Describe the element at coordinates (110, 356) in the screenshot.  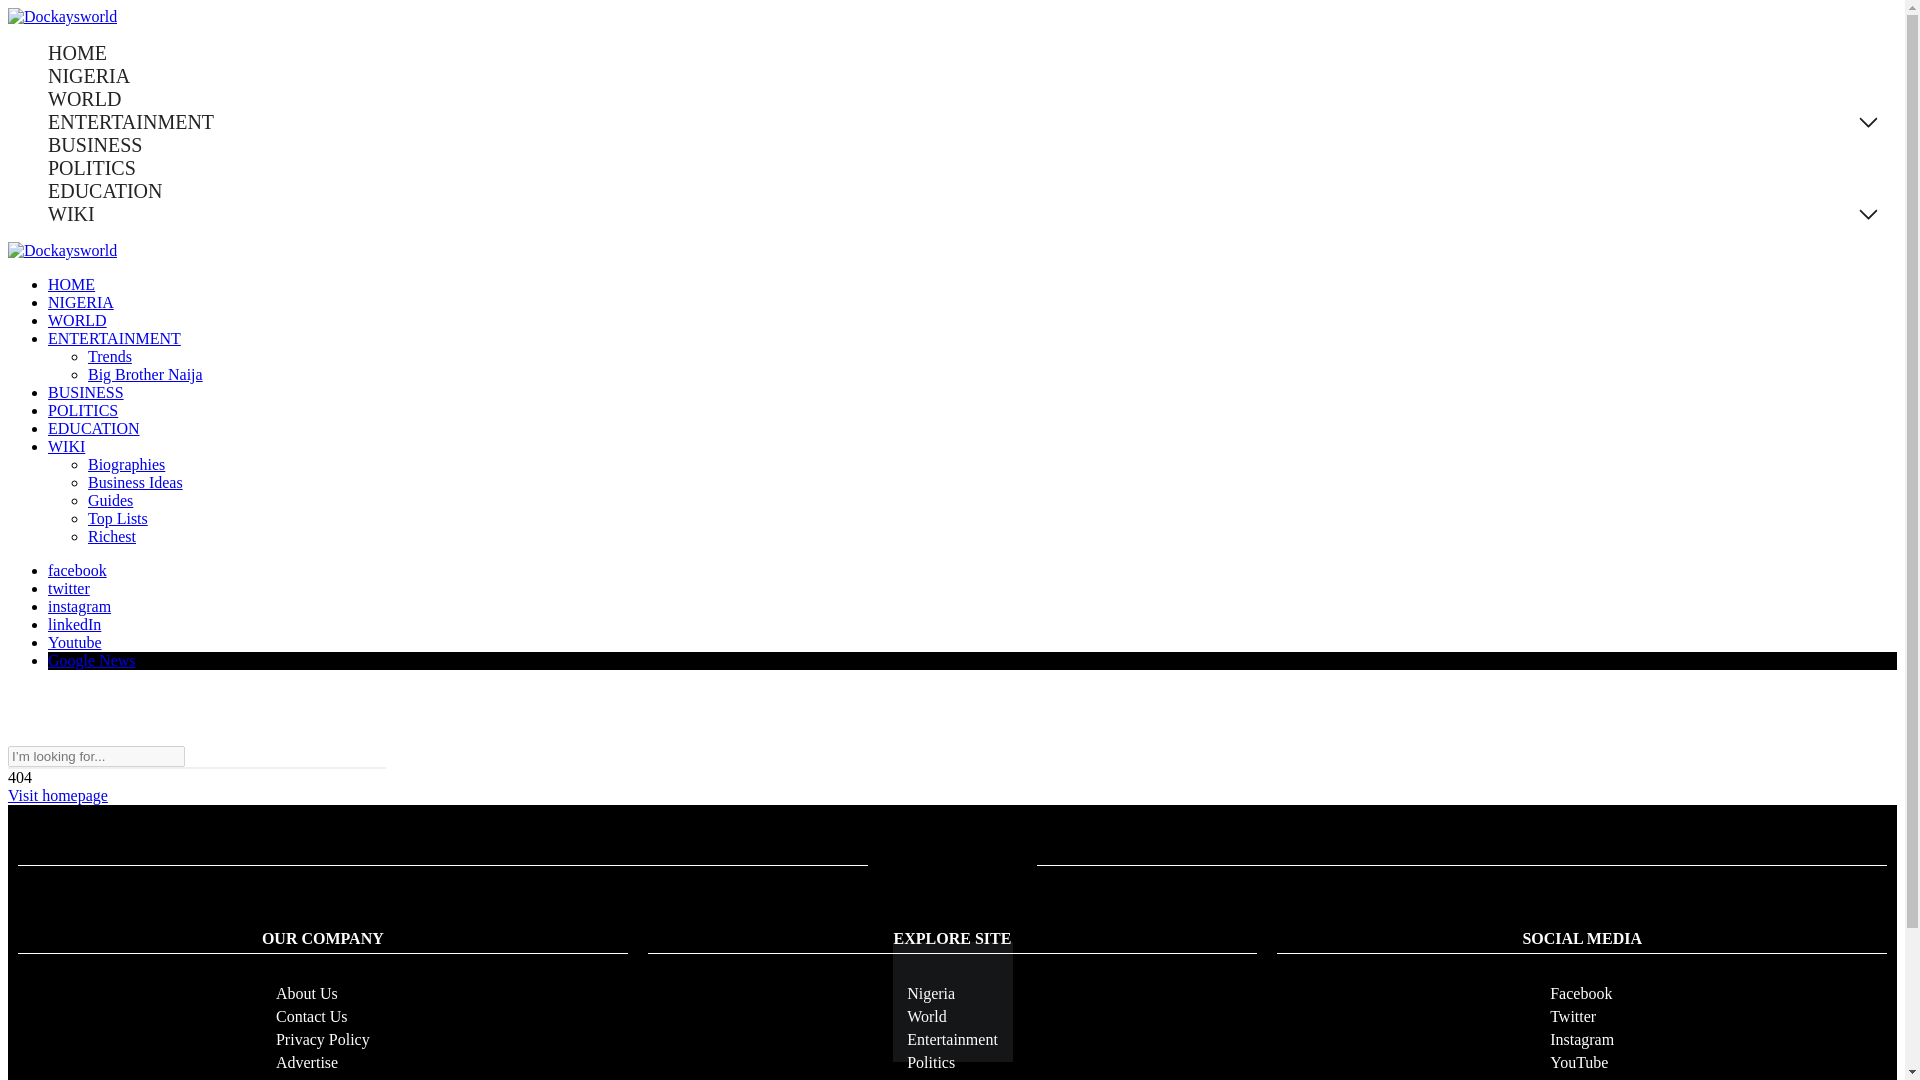
I see `Trends` at that location.